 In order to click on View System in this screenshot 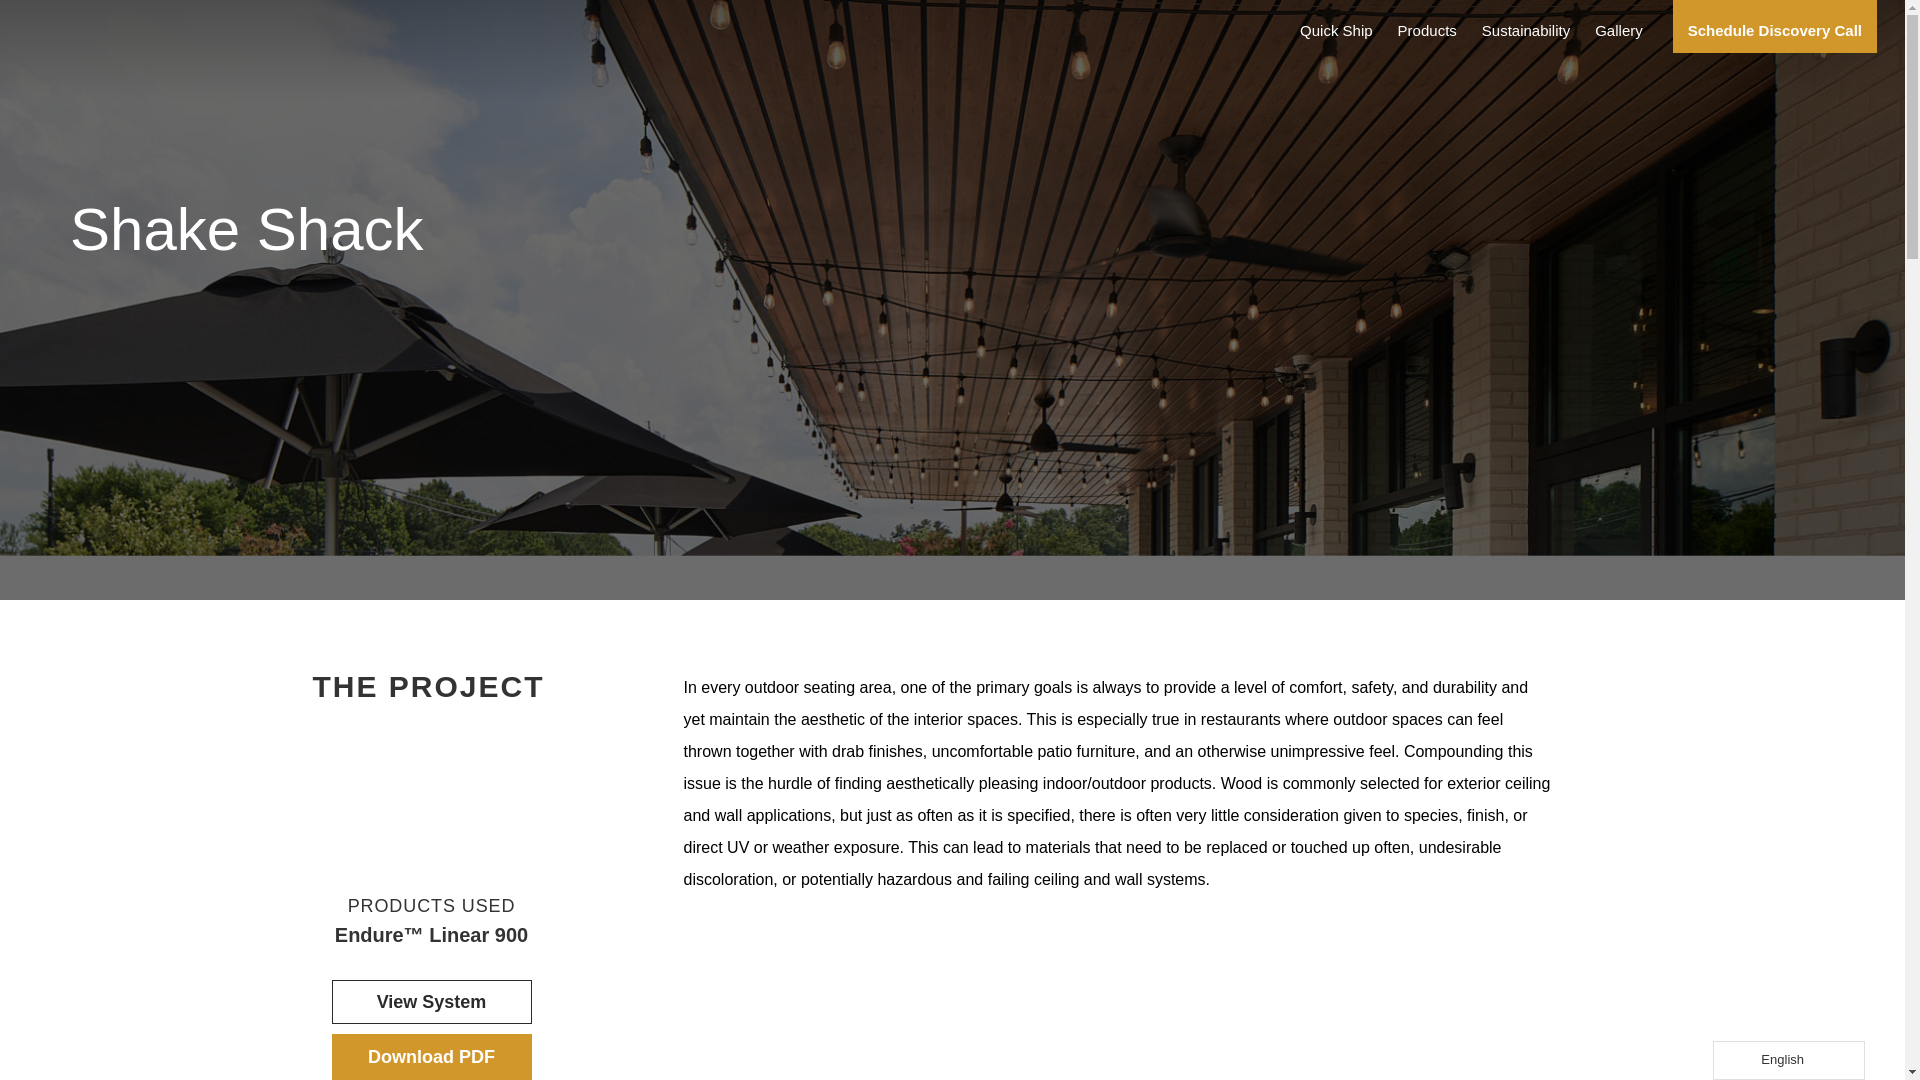, I will do `click(432, 1001)`.